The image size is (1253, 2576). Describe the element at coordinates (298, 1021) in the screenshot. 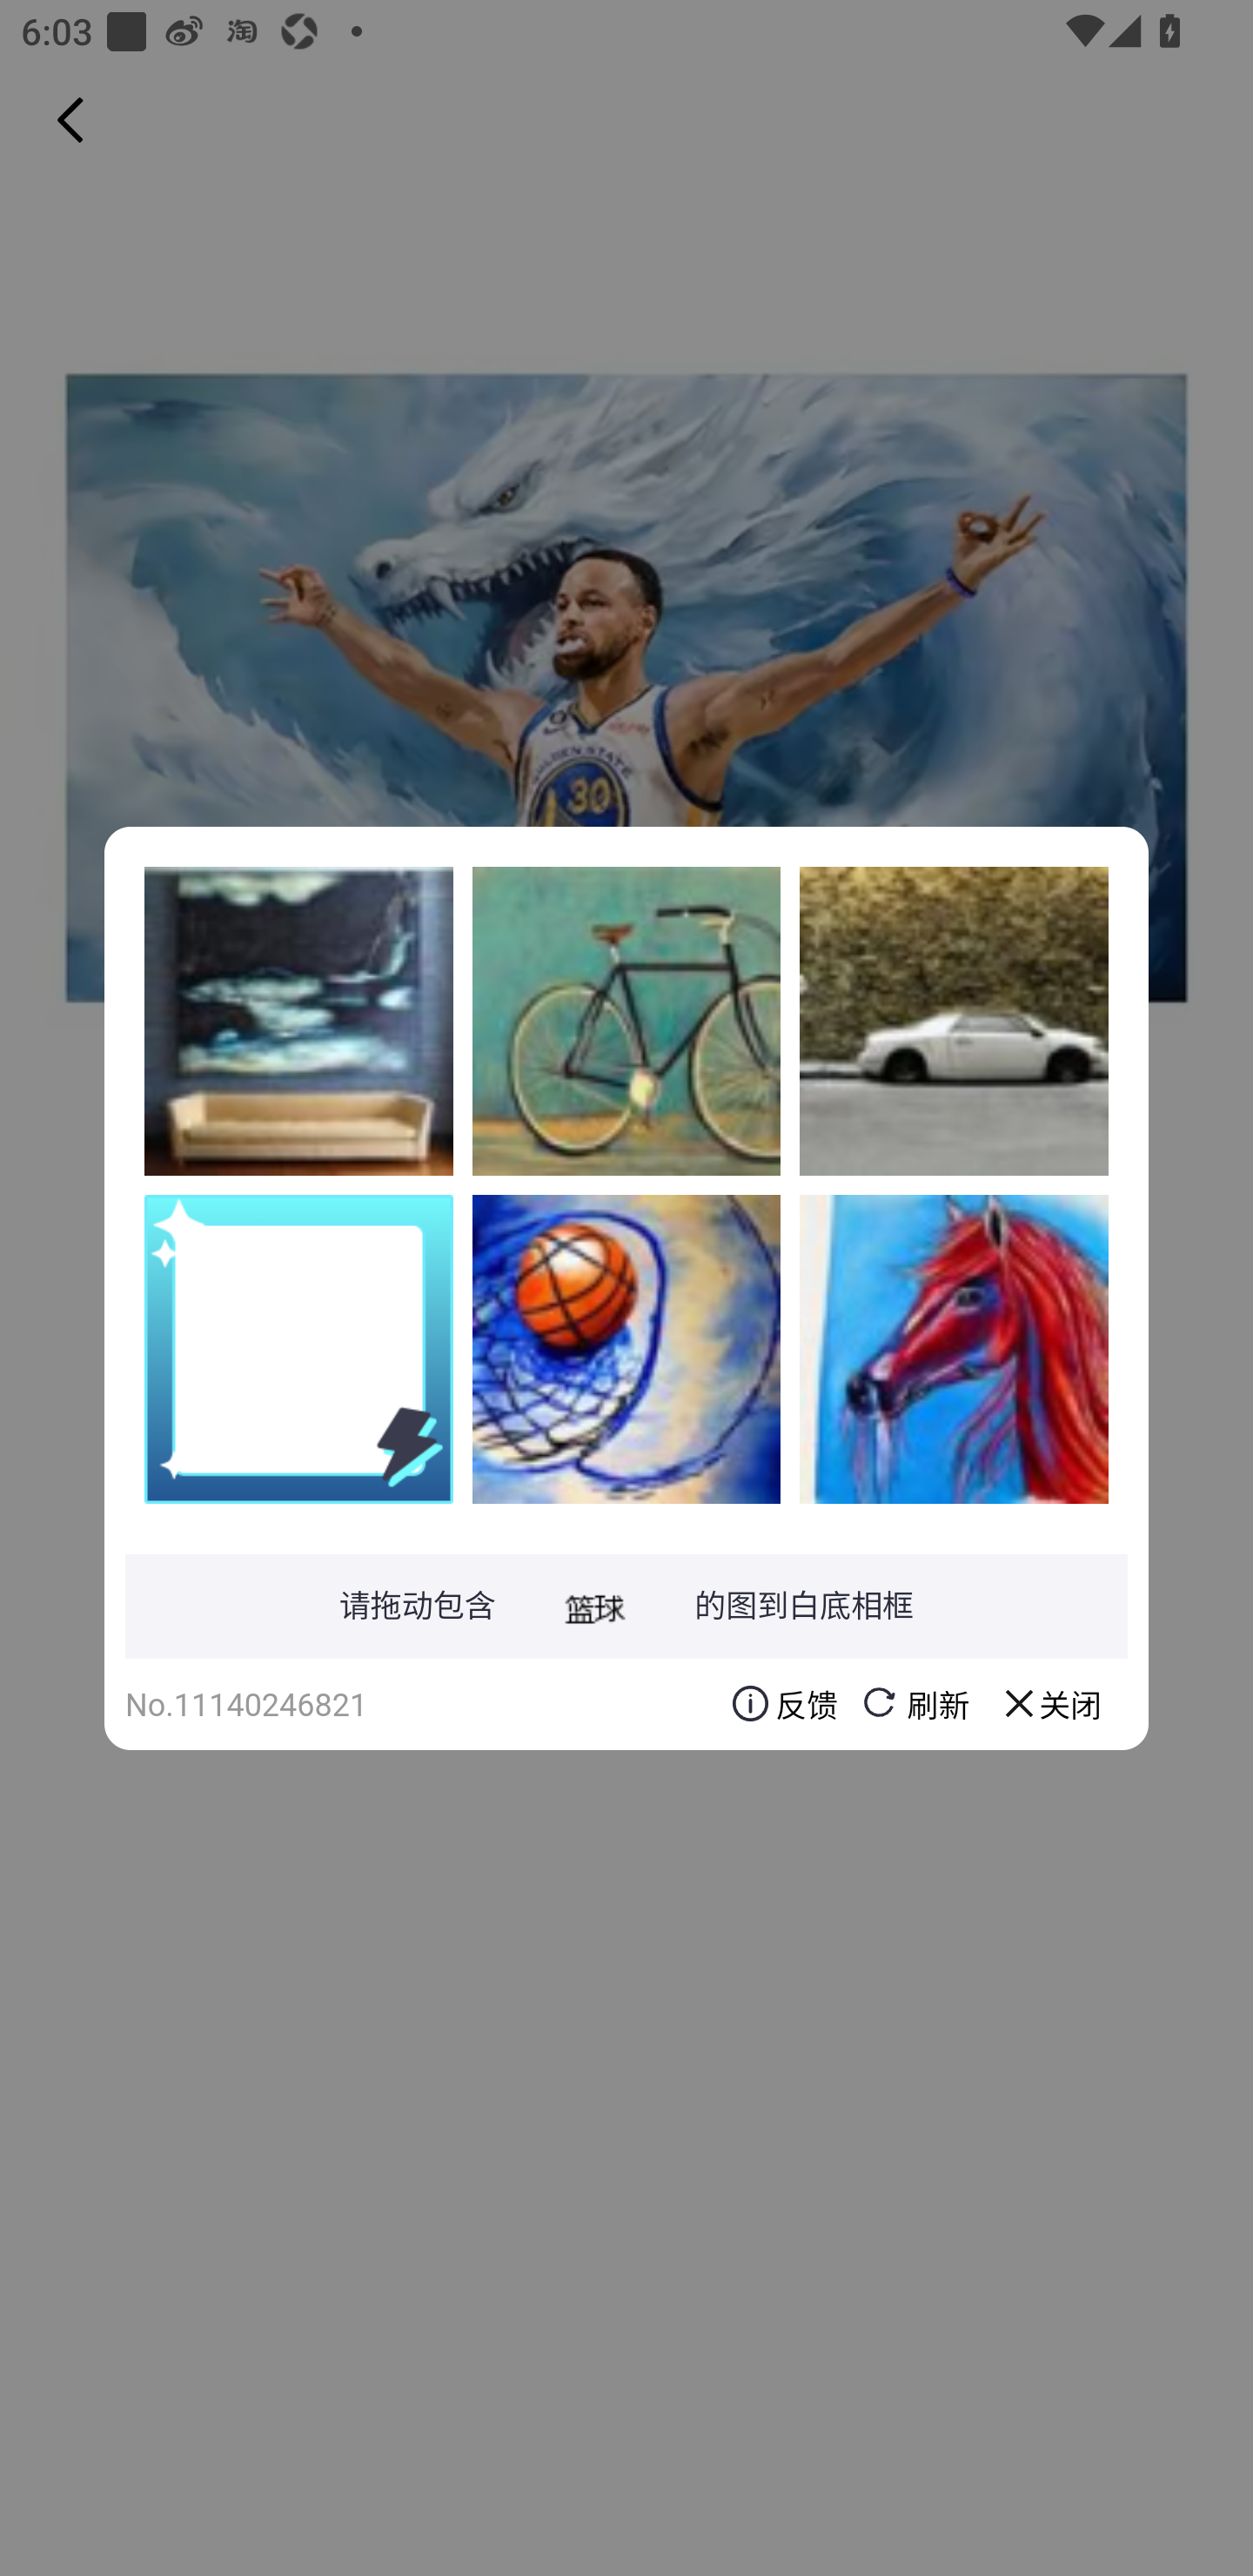

I see `hE5H` at that location.